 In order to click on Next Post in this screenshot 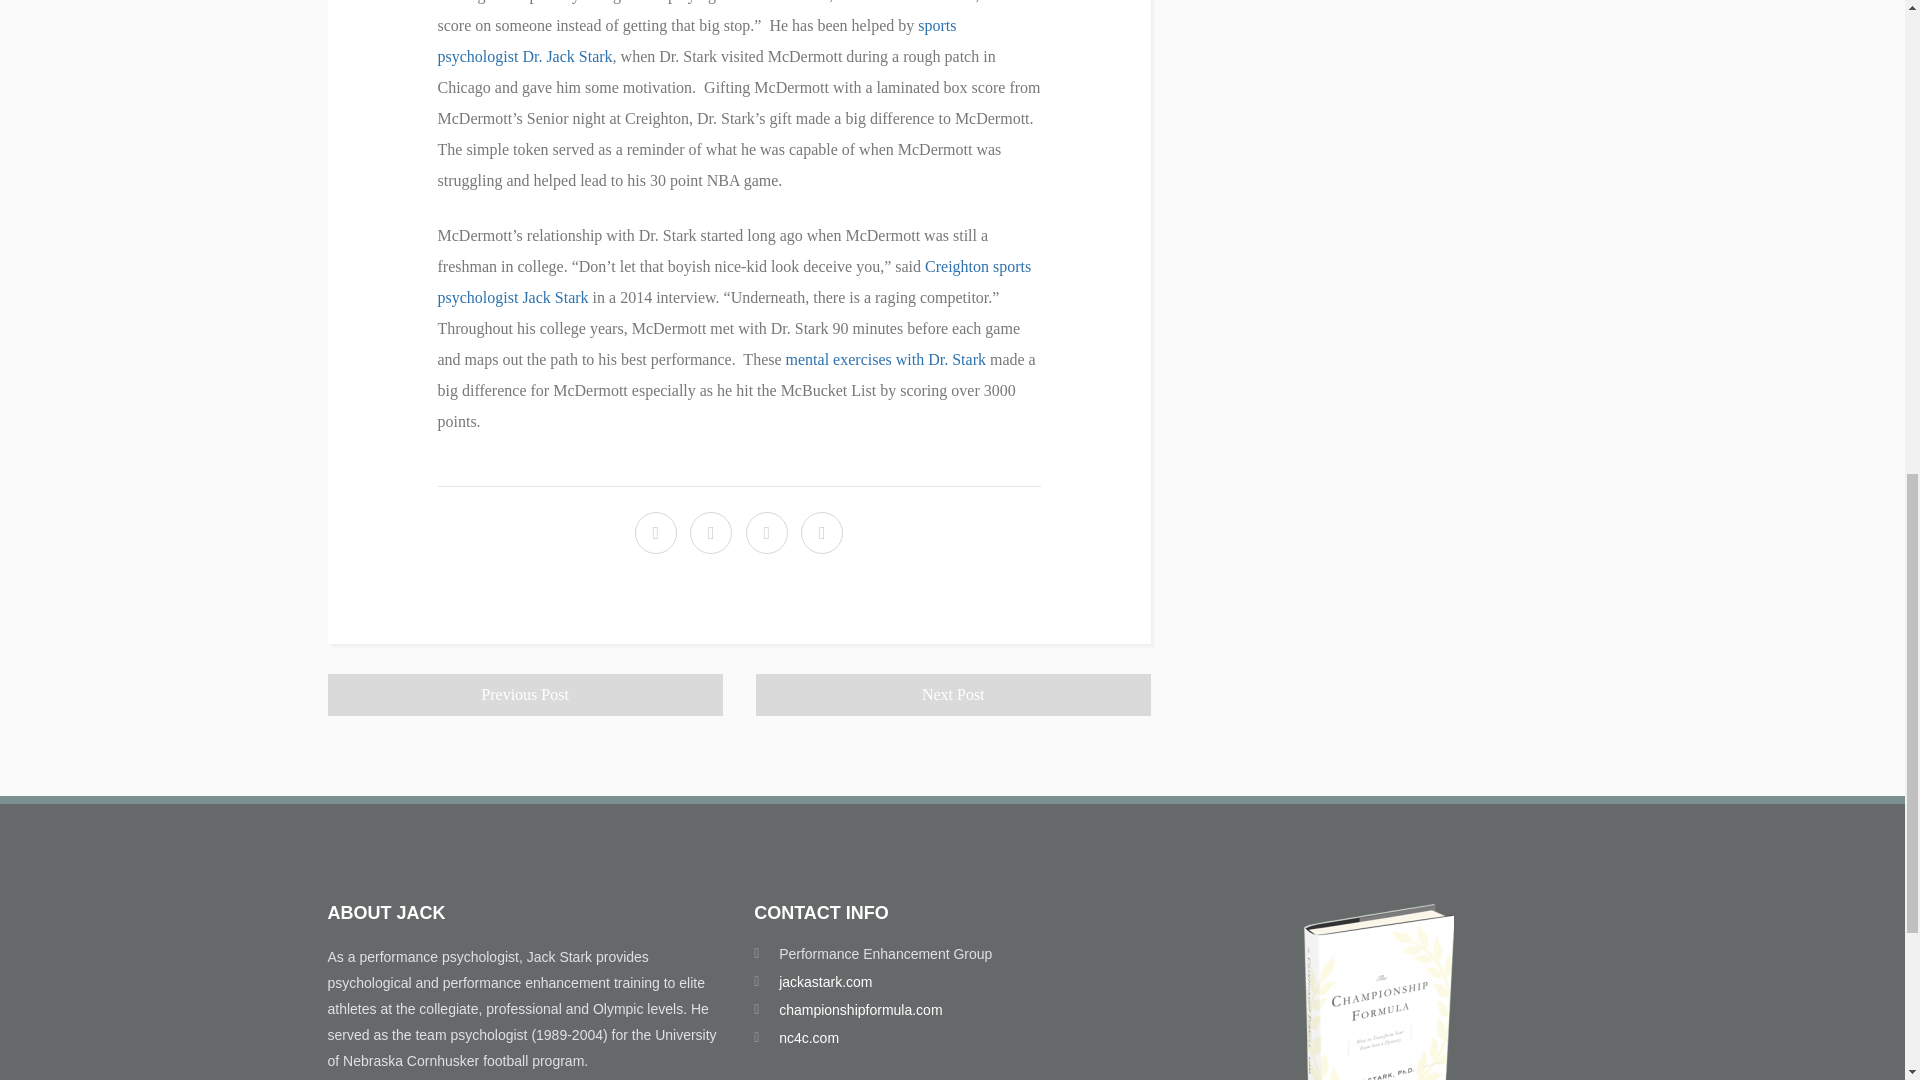, I will do `click(953, 694)`.